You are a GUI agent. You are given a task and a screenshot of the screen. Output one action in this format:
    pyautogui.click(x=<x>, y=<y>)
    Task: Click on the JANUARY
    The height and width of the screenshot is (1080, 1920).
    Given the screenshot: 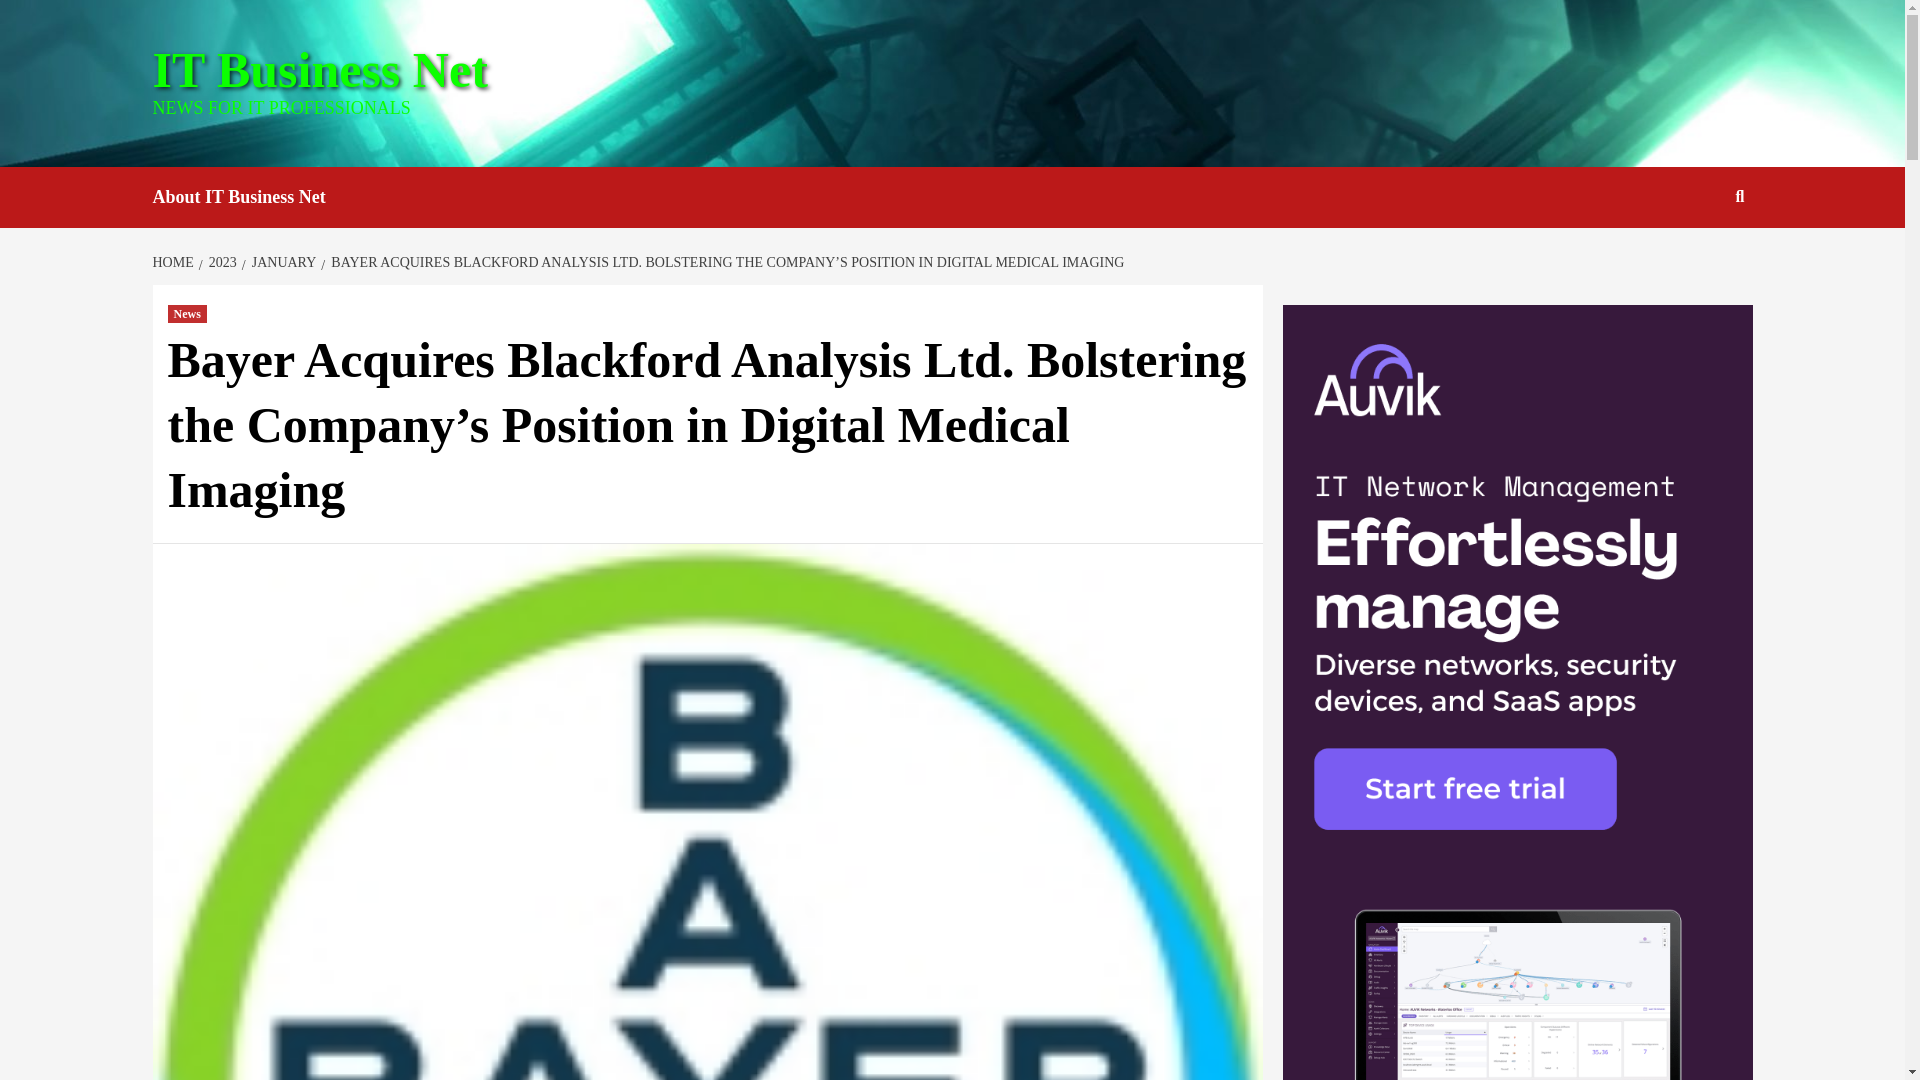 What is the action you would take?
    pyautogui.click(x=282, y=262)
    